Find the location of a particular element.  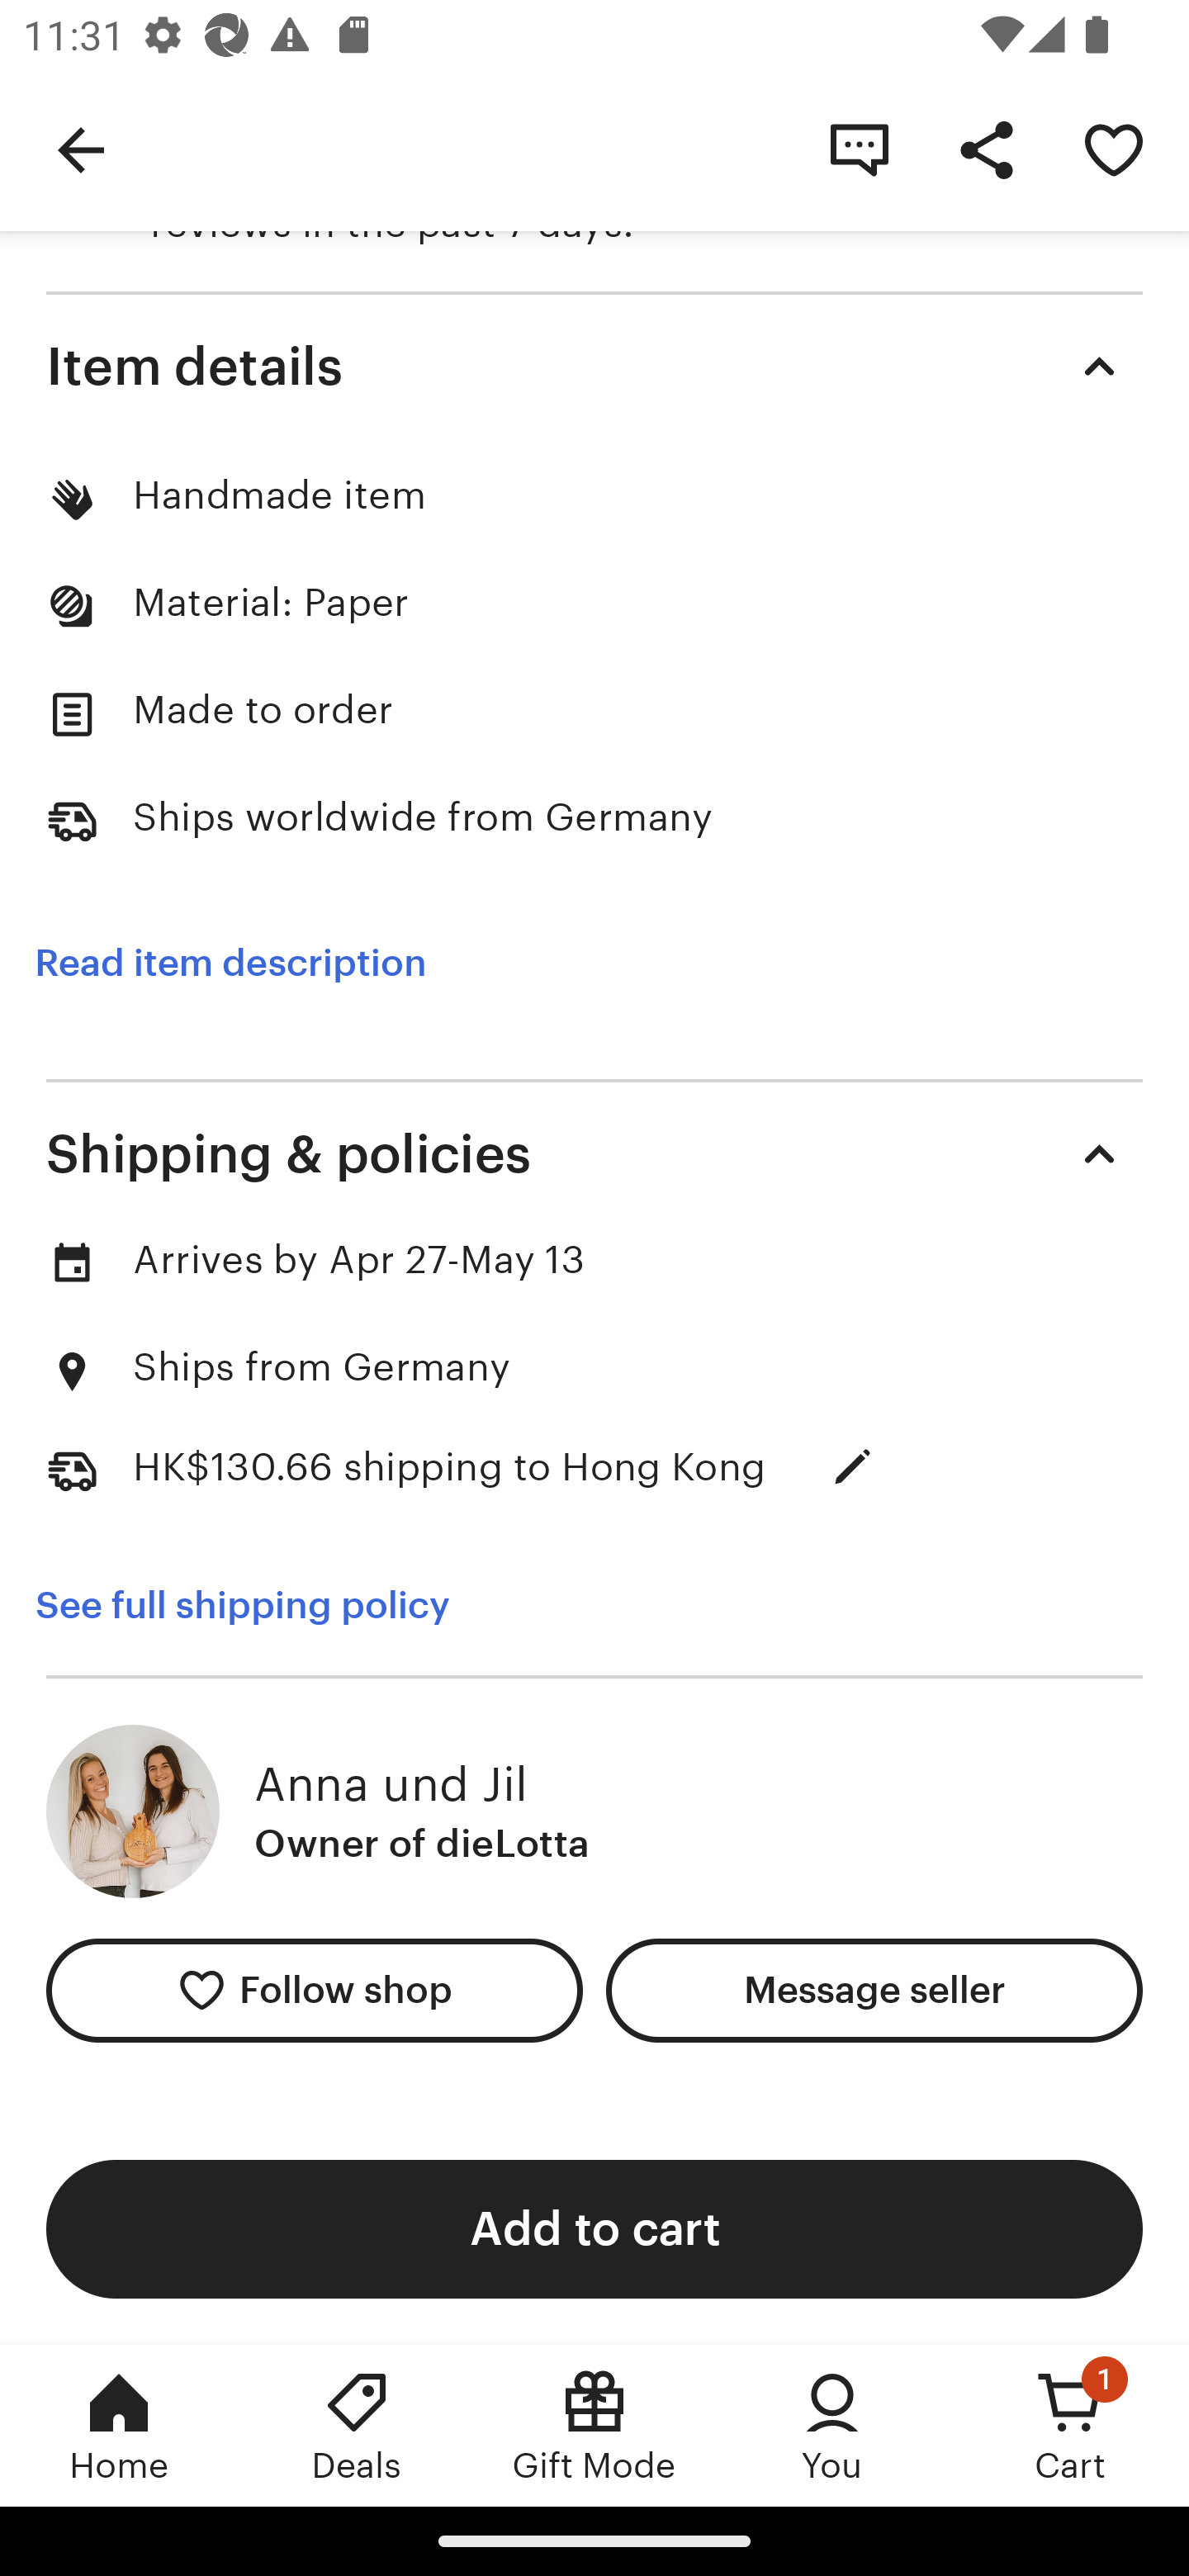

Cart, 1 new notification Cart is located at coordinates (1070, 2425).